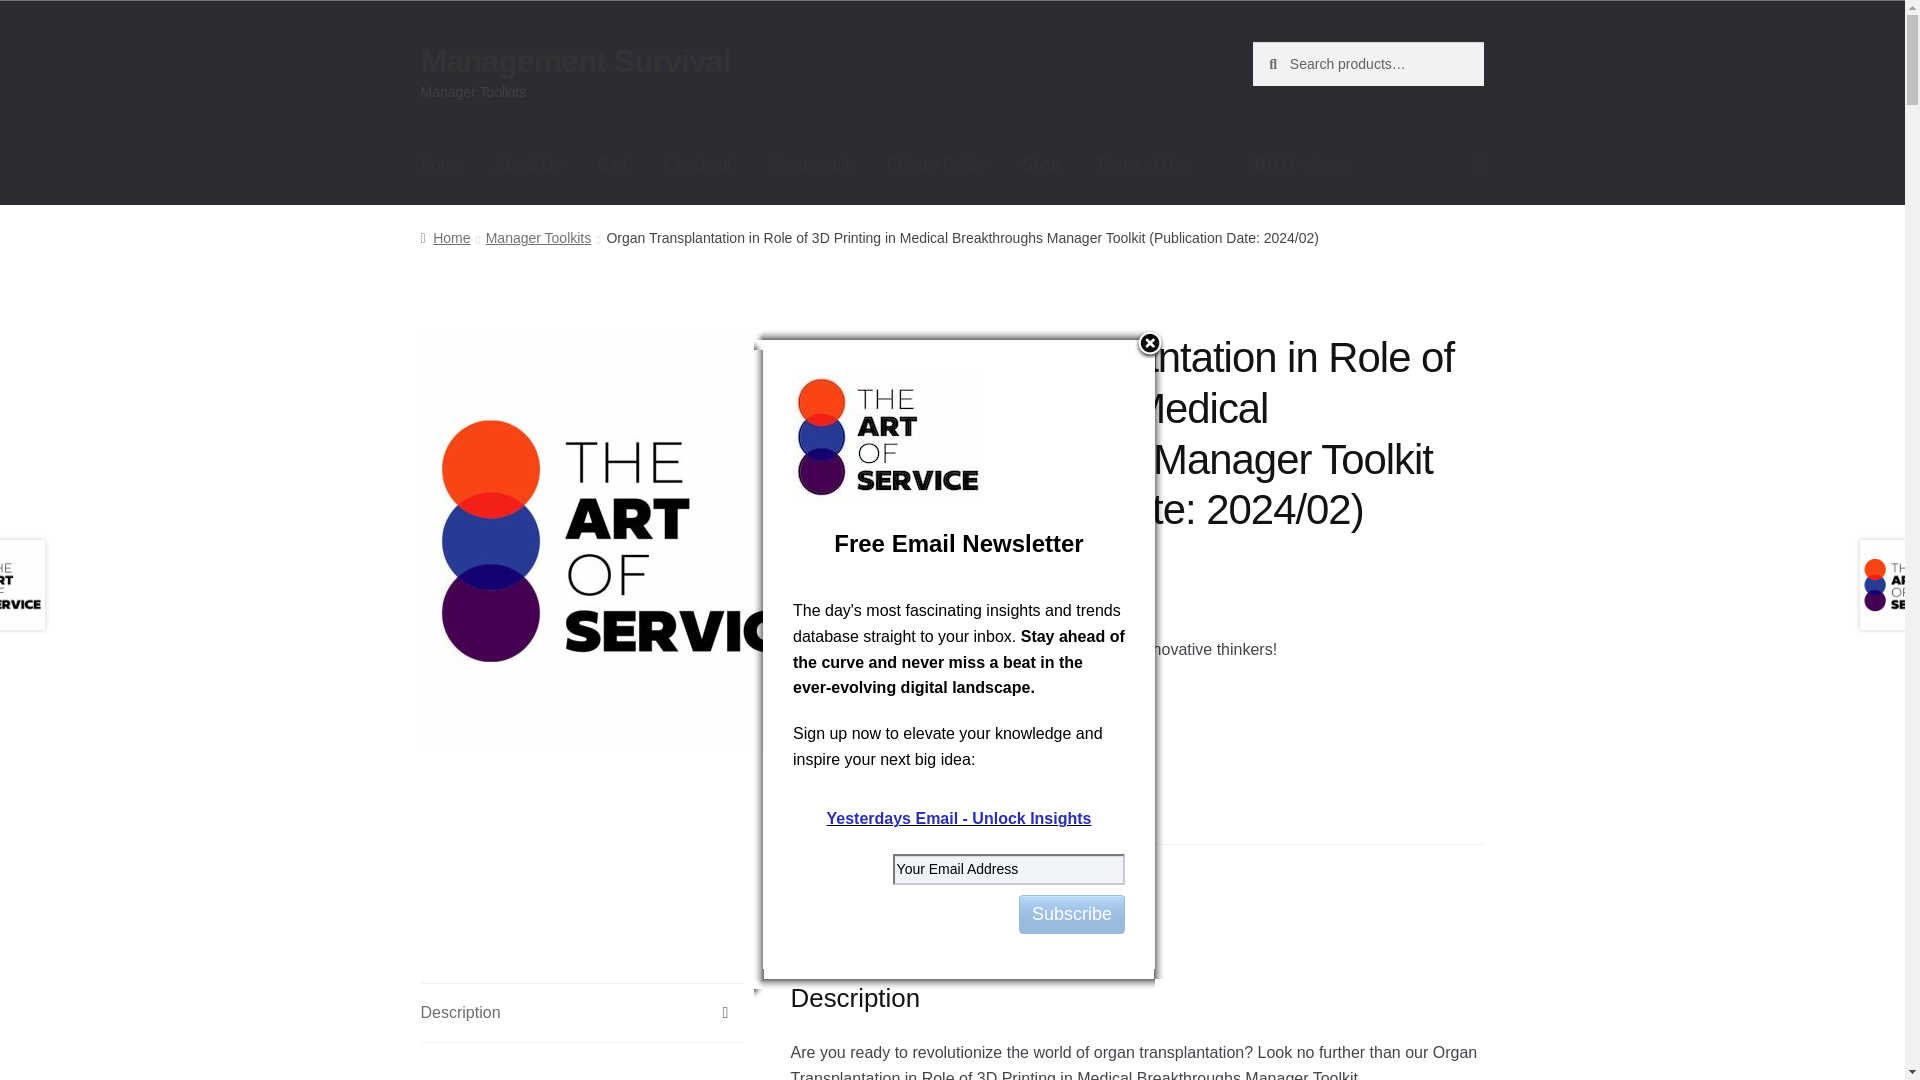 This screenshot has width=1920, height=1080. What do you see at coordinates (1142, 165) in the screenshot?
I see `Terms of Use` at bounding box center [1142, 165].